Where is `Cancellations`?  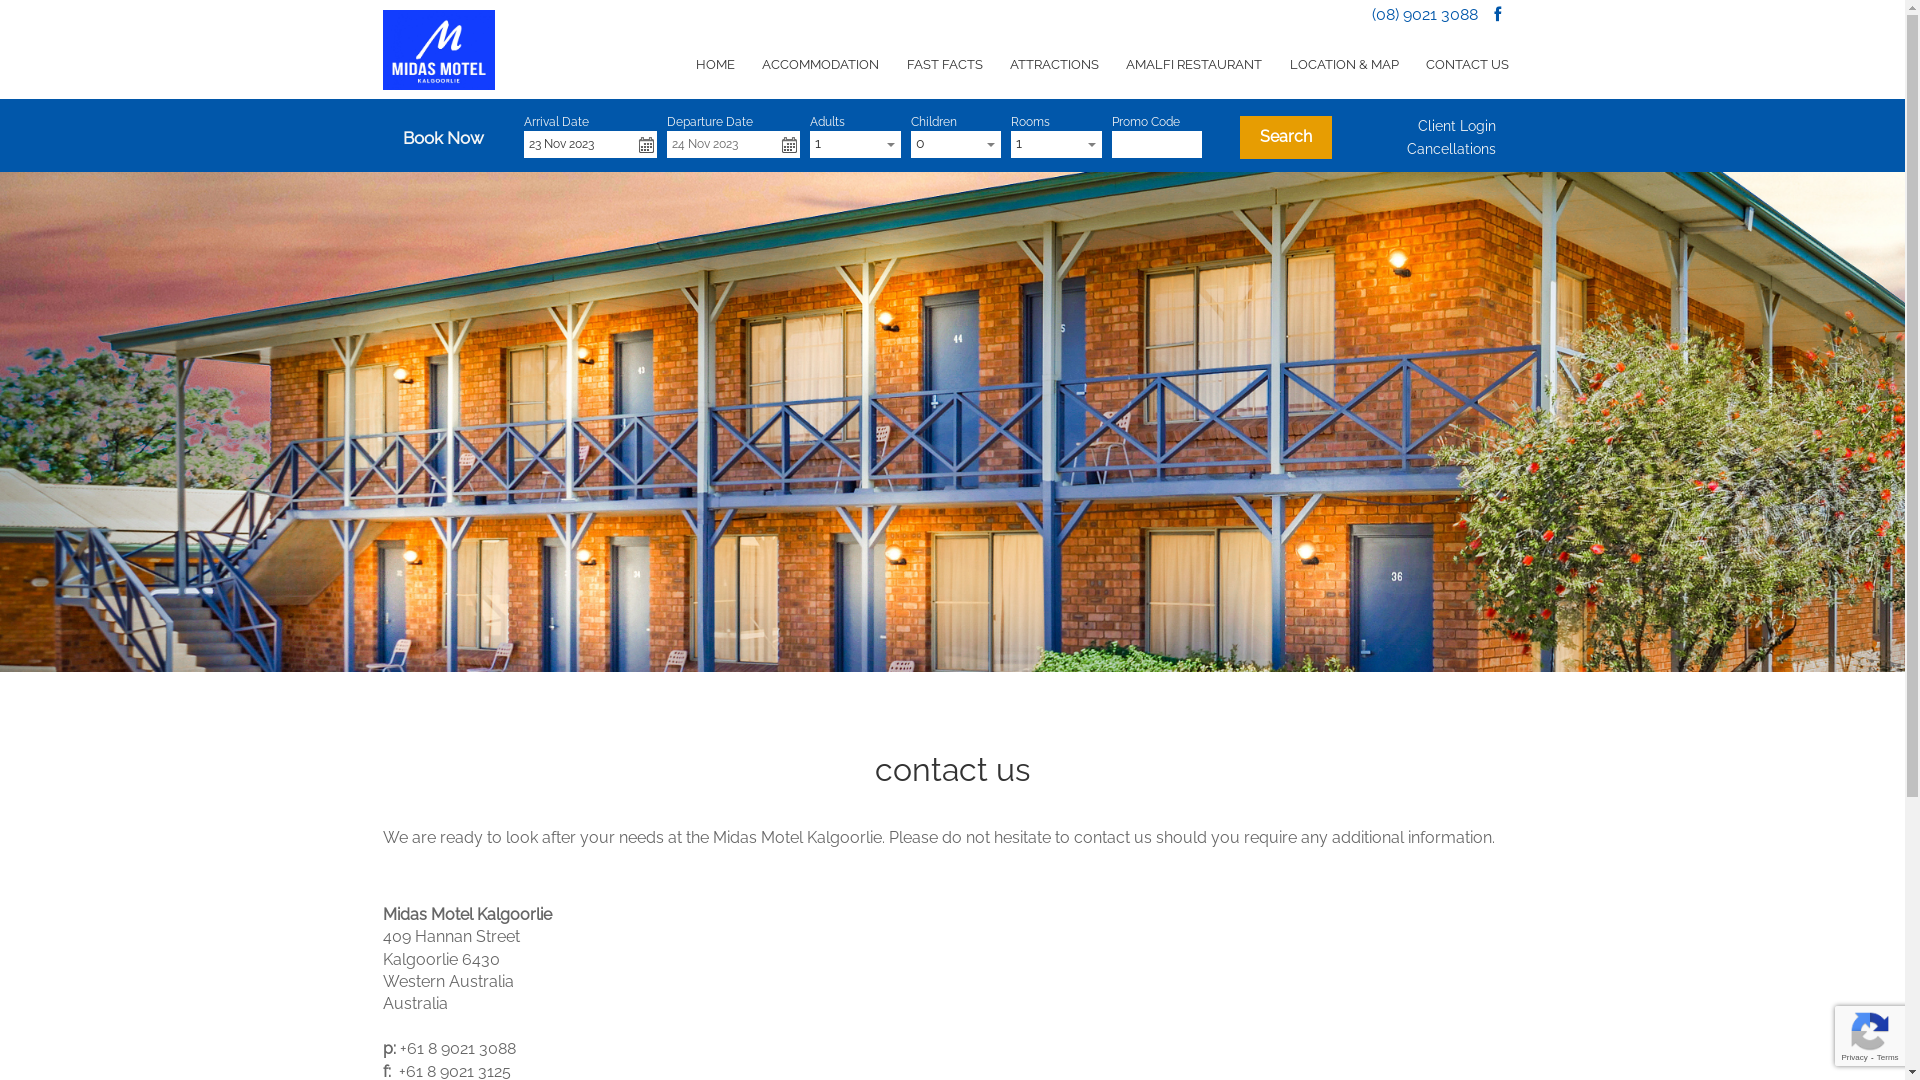
Cancellations is located at coordinates (1452, 149).